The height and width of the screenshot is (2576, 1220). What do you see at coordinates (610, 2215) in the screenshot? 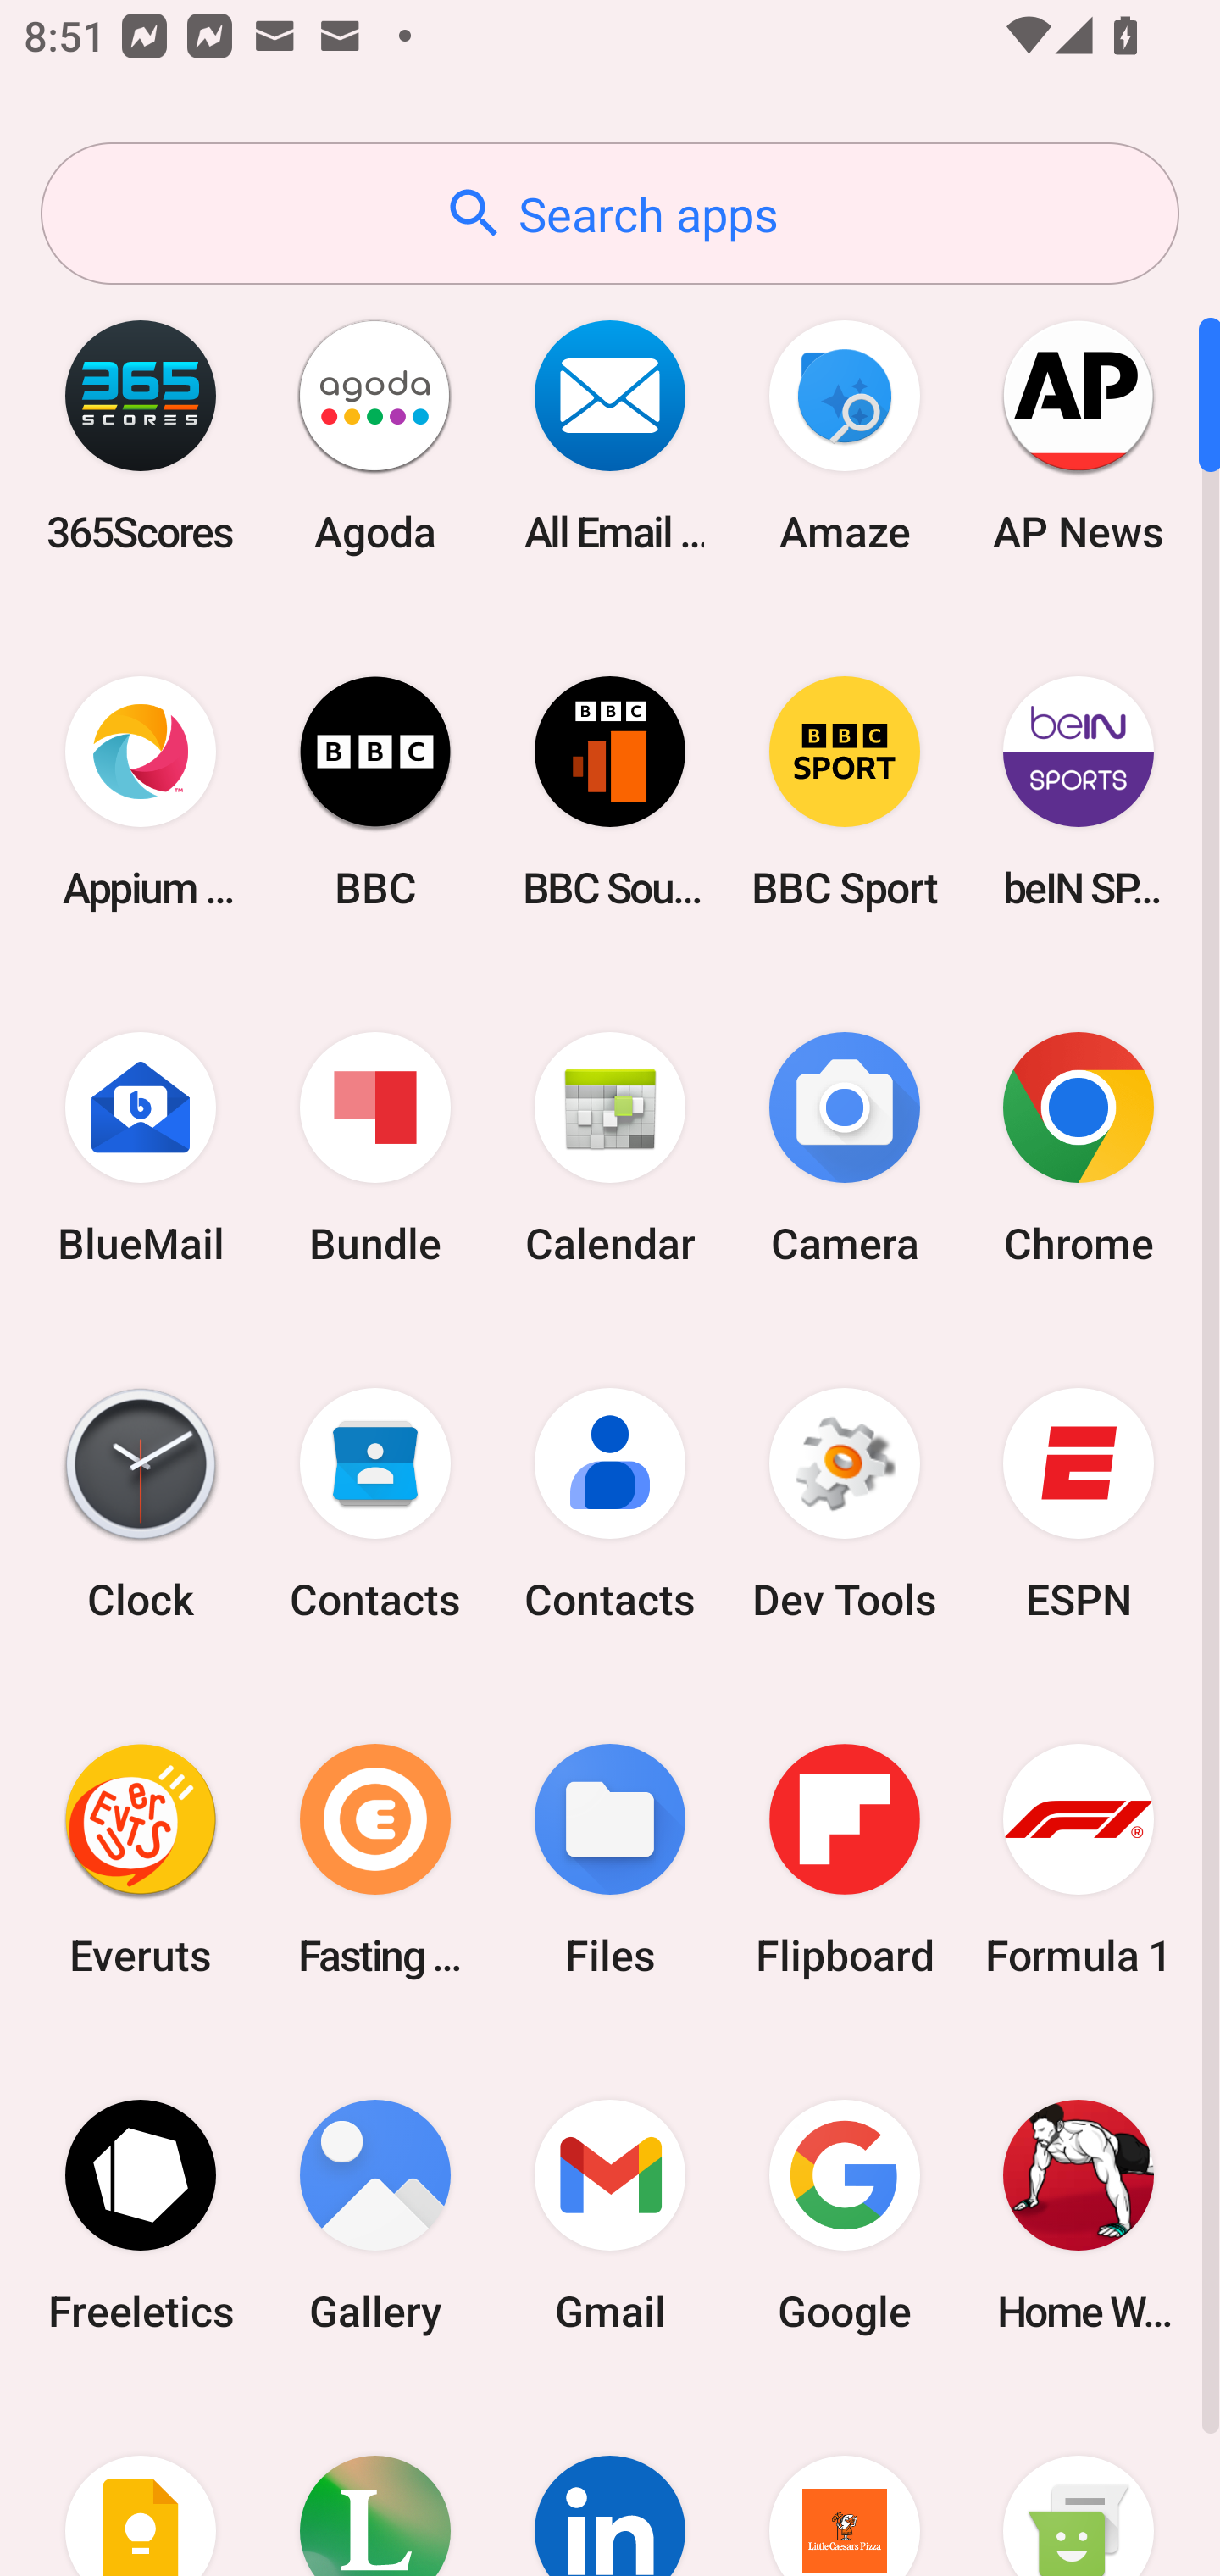
I see `Gmail` at bounding box center [610, 2215].